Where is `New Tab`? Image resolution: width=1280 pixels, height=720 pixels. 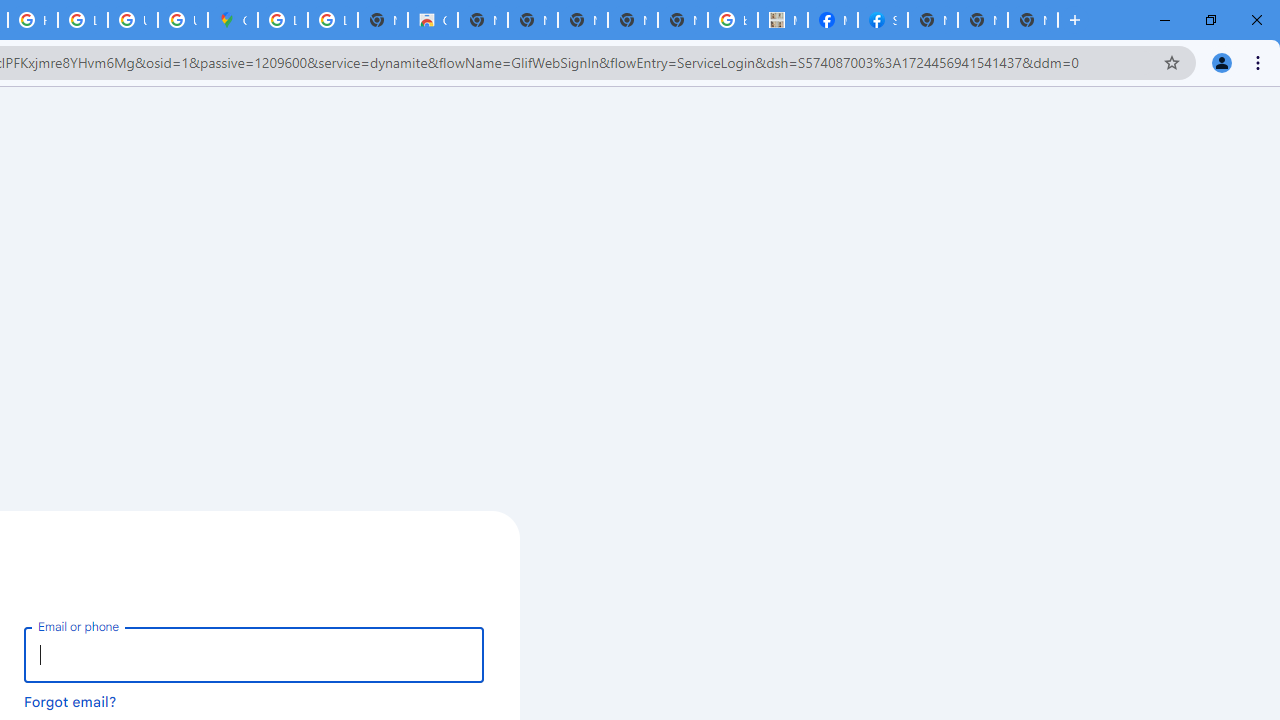 New Tab is located at coordinates (932, 20).